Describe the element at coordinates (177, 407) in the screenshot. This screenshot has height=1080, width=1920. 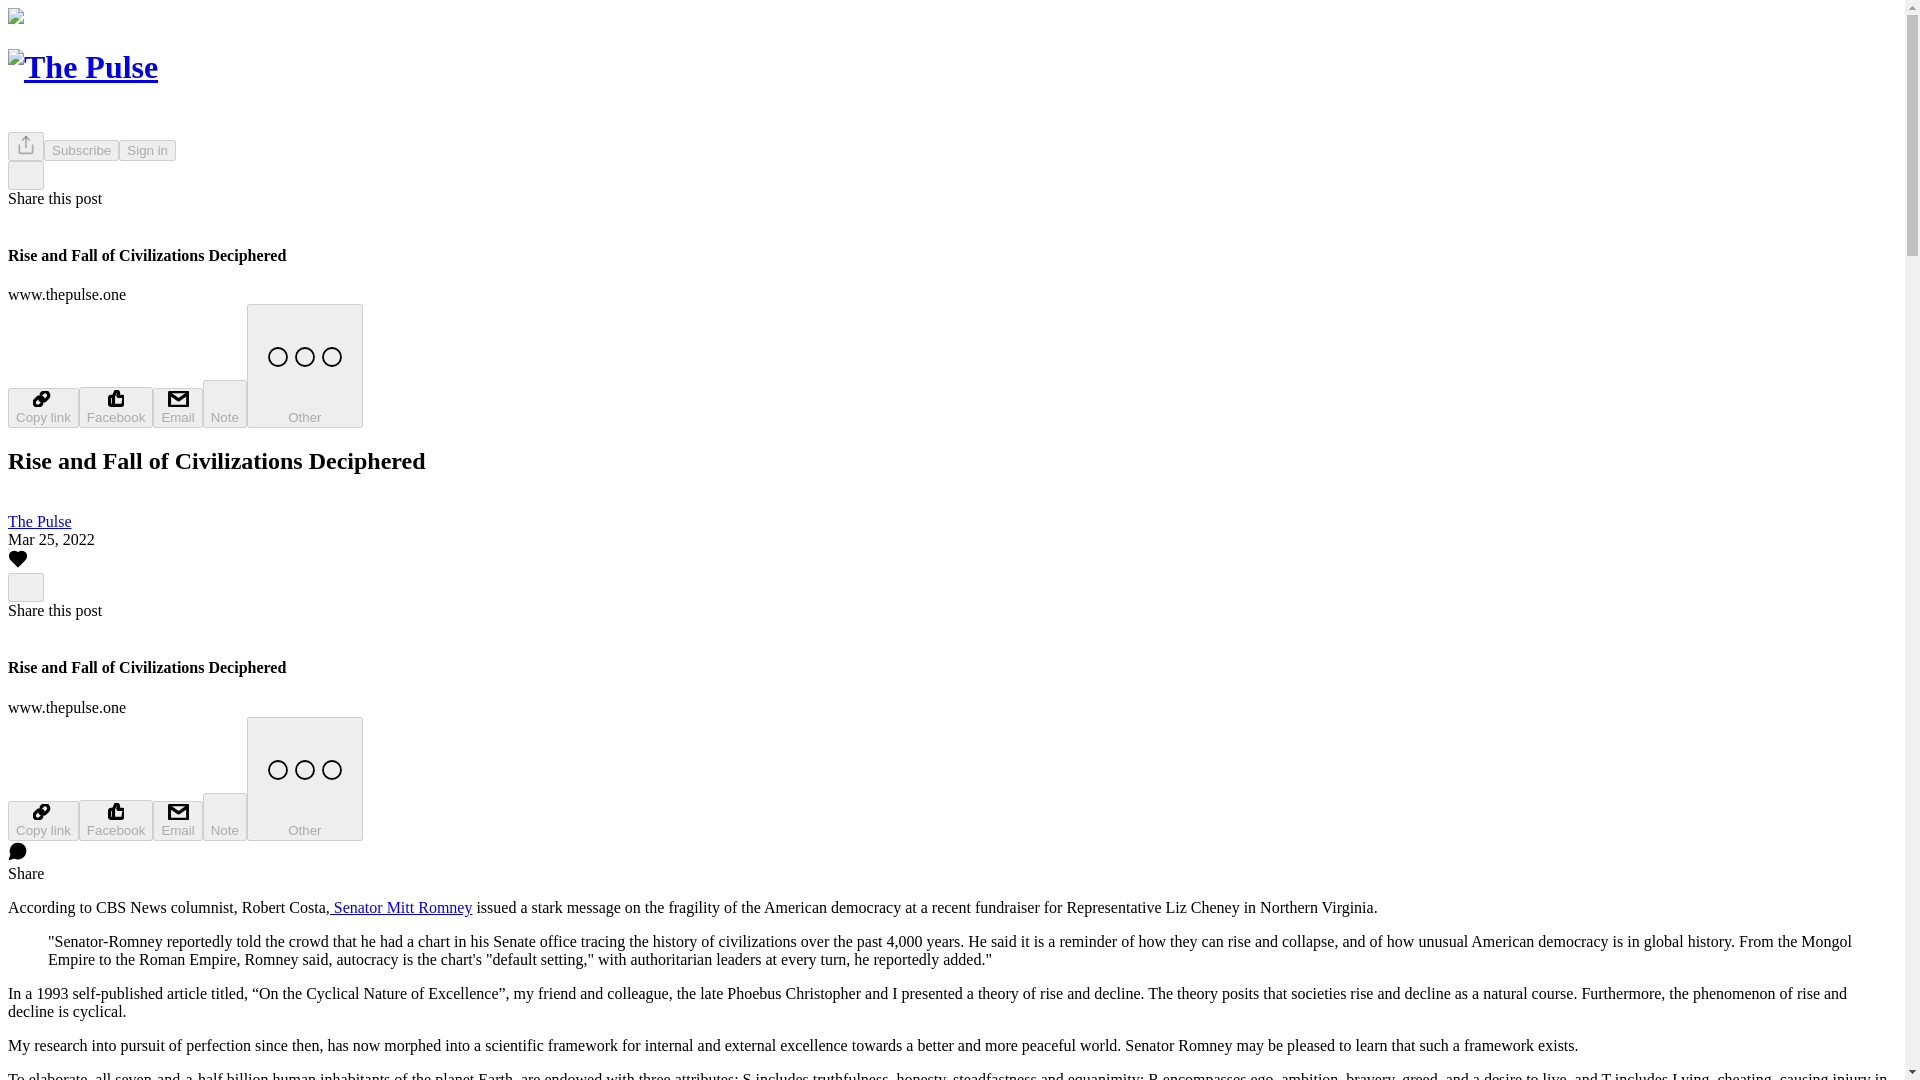
I see `Email` at that location.